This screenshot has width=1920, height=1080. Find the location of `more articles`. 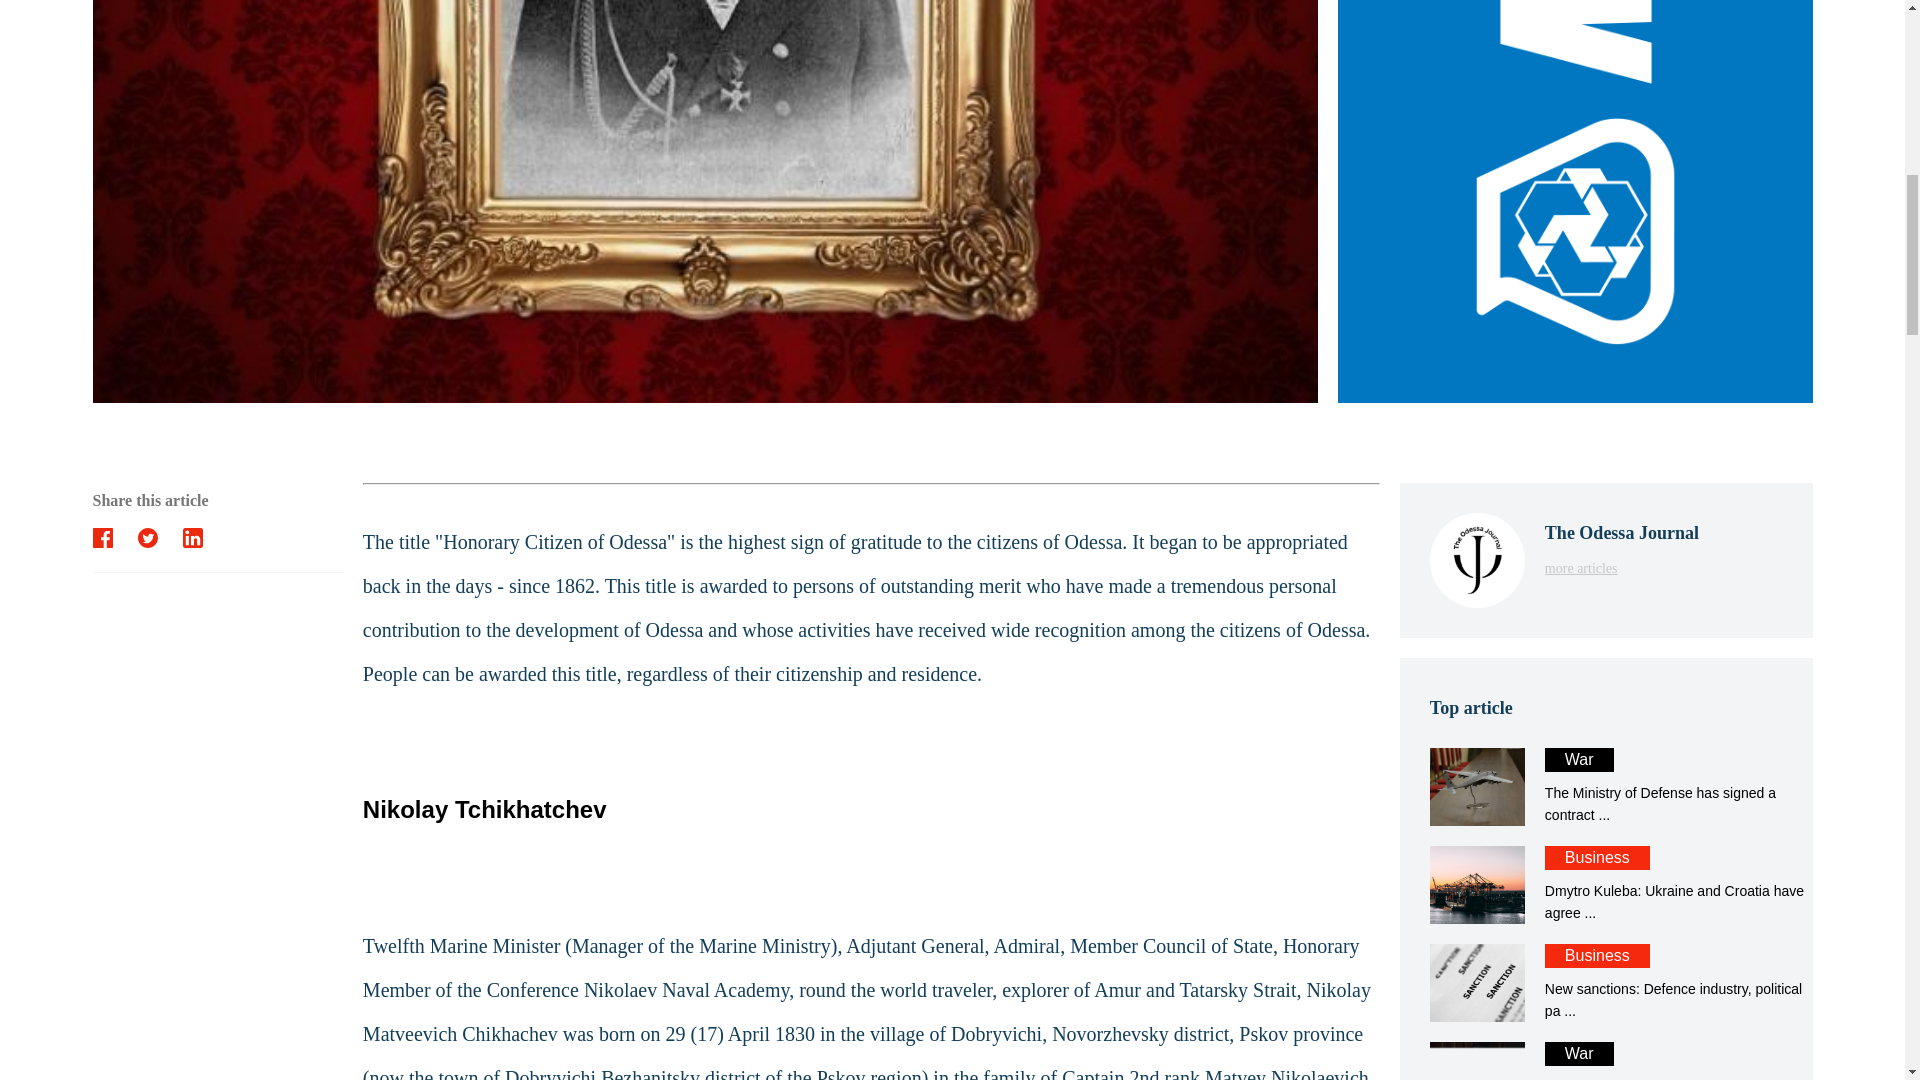

more articles is located at coordinates (1606, 1061).